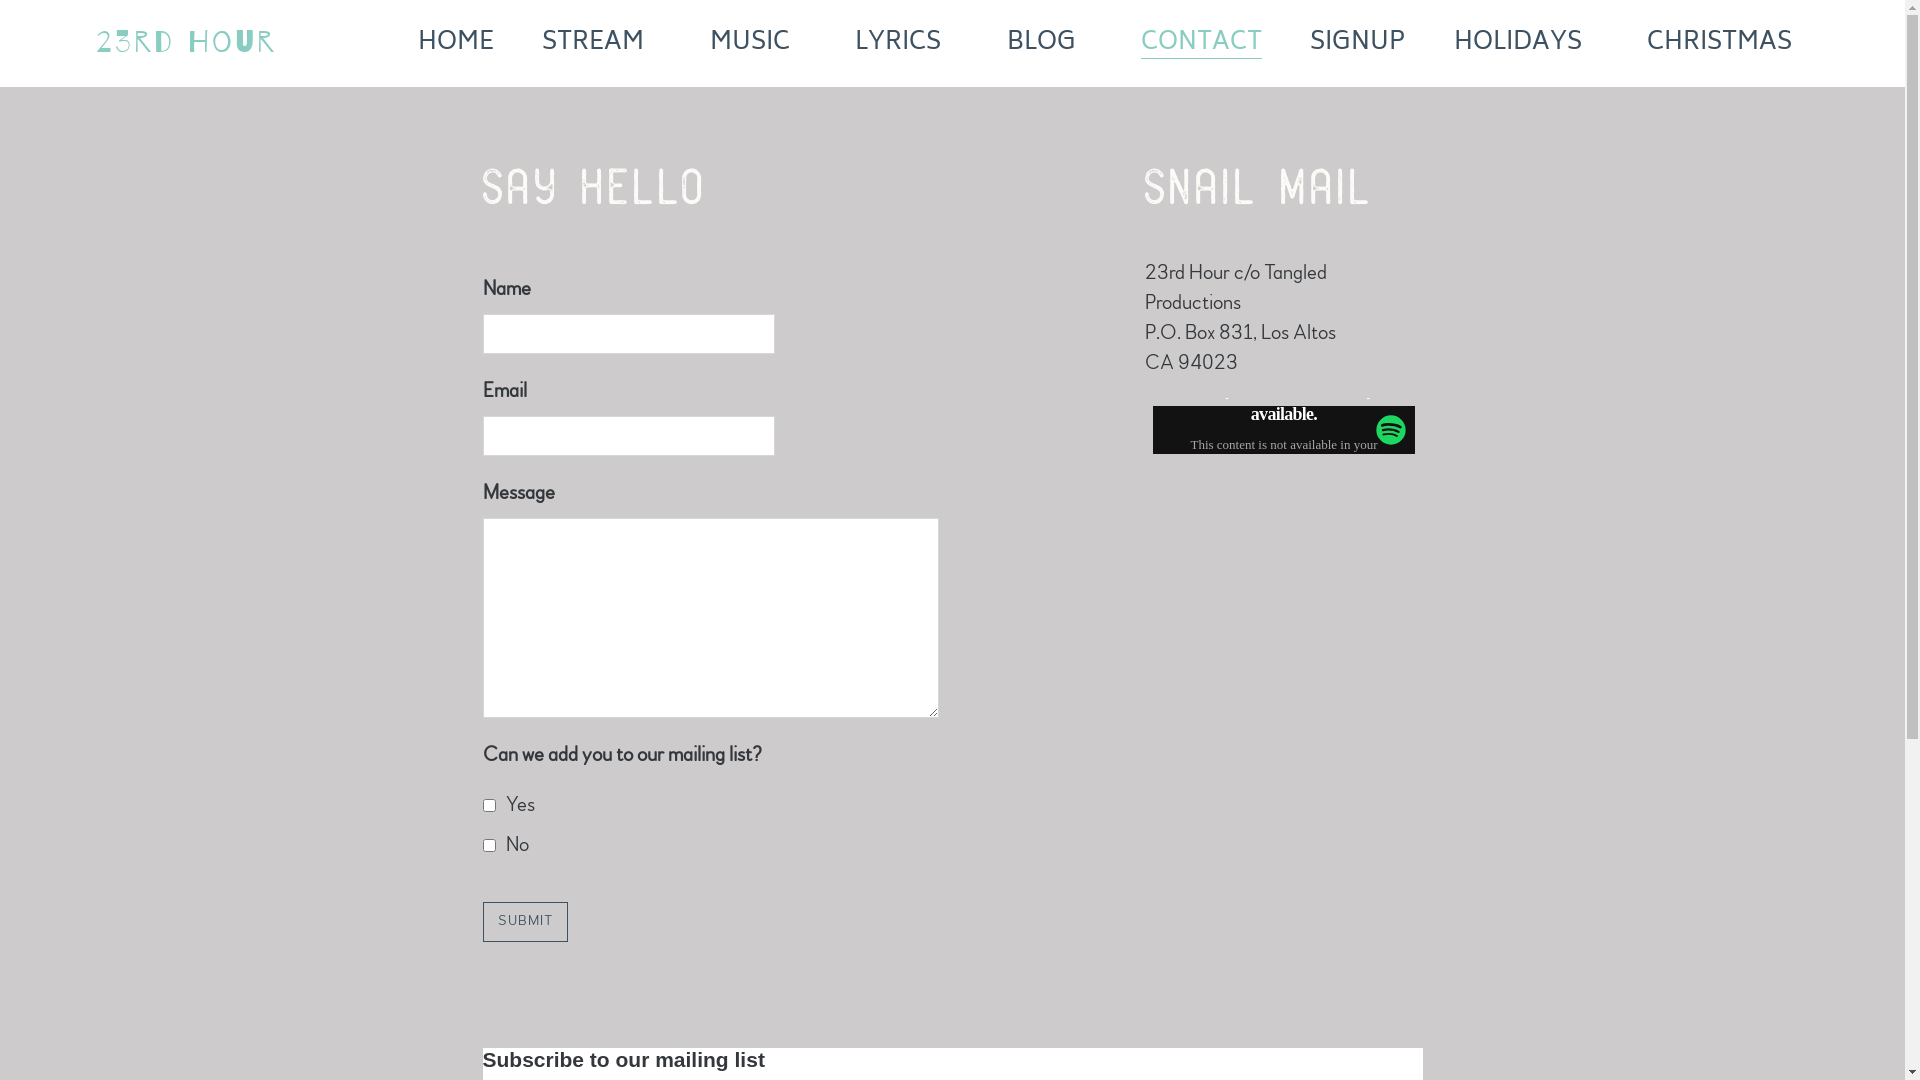  Describe the element at coordinates (524, 922) in the screenshot. I see `Submit` at that location.